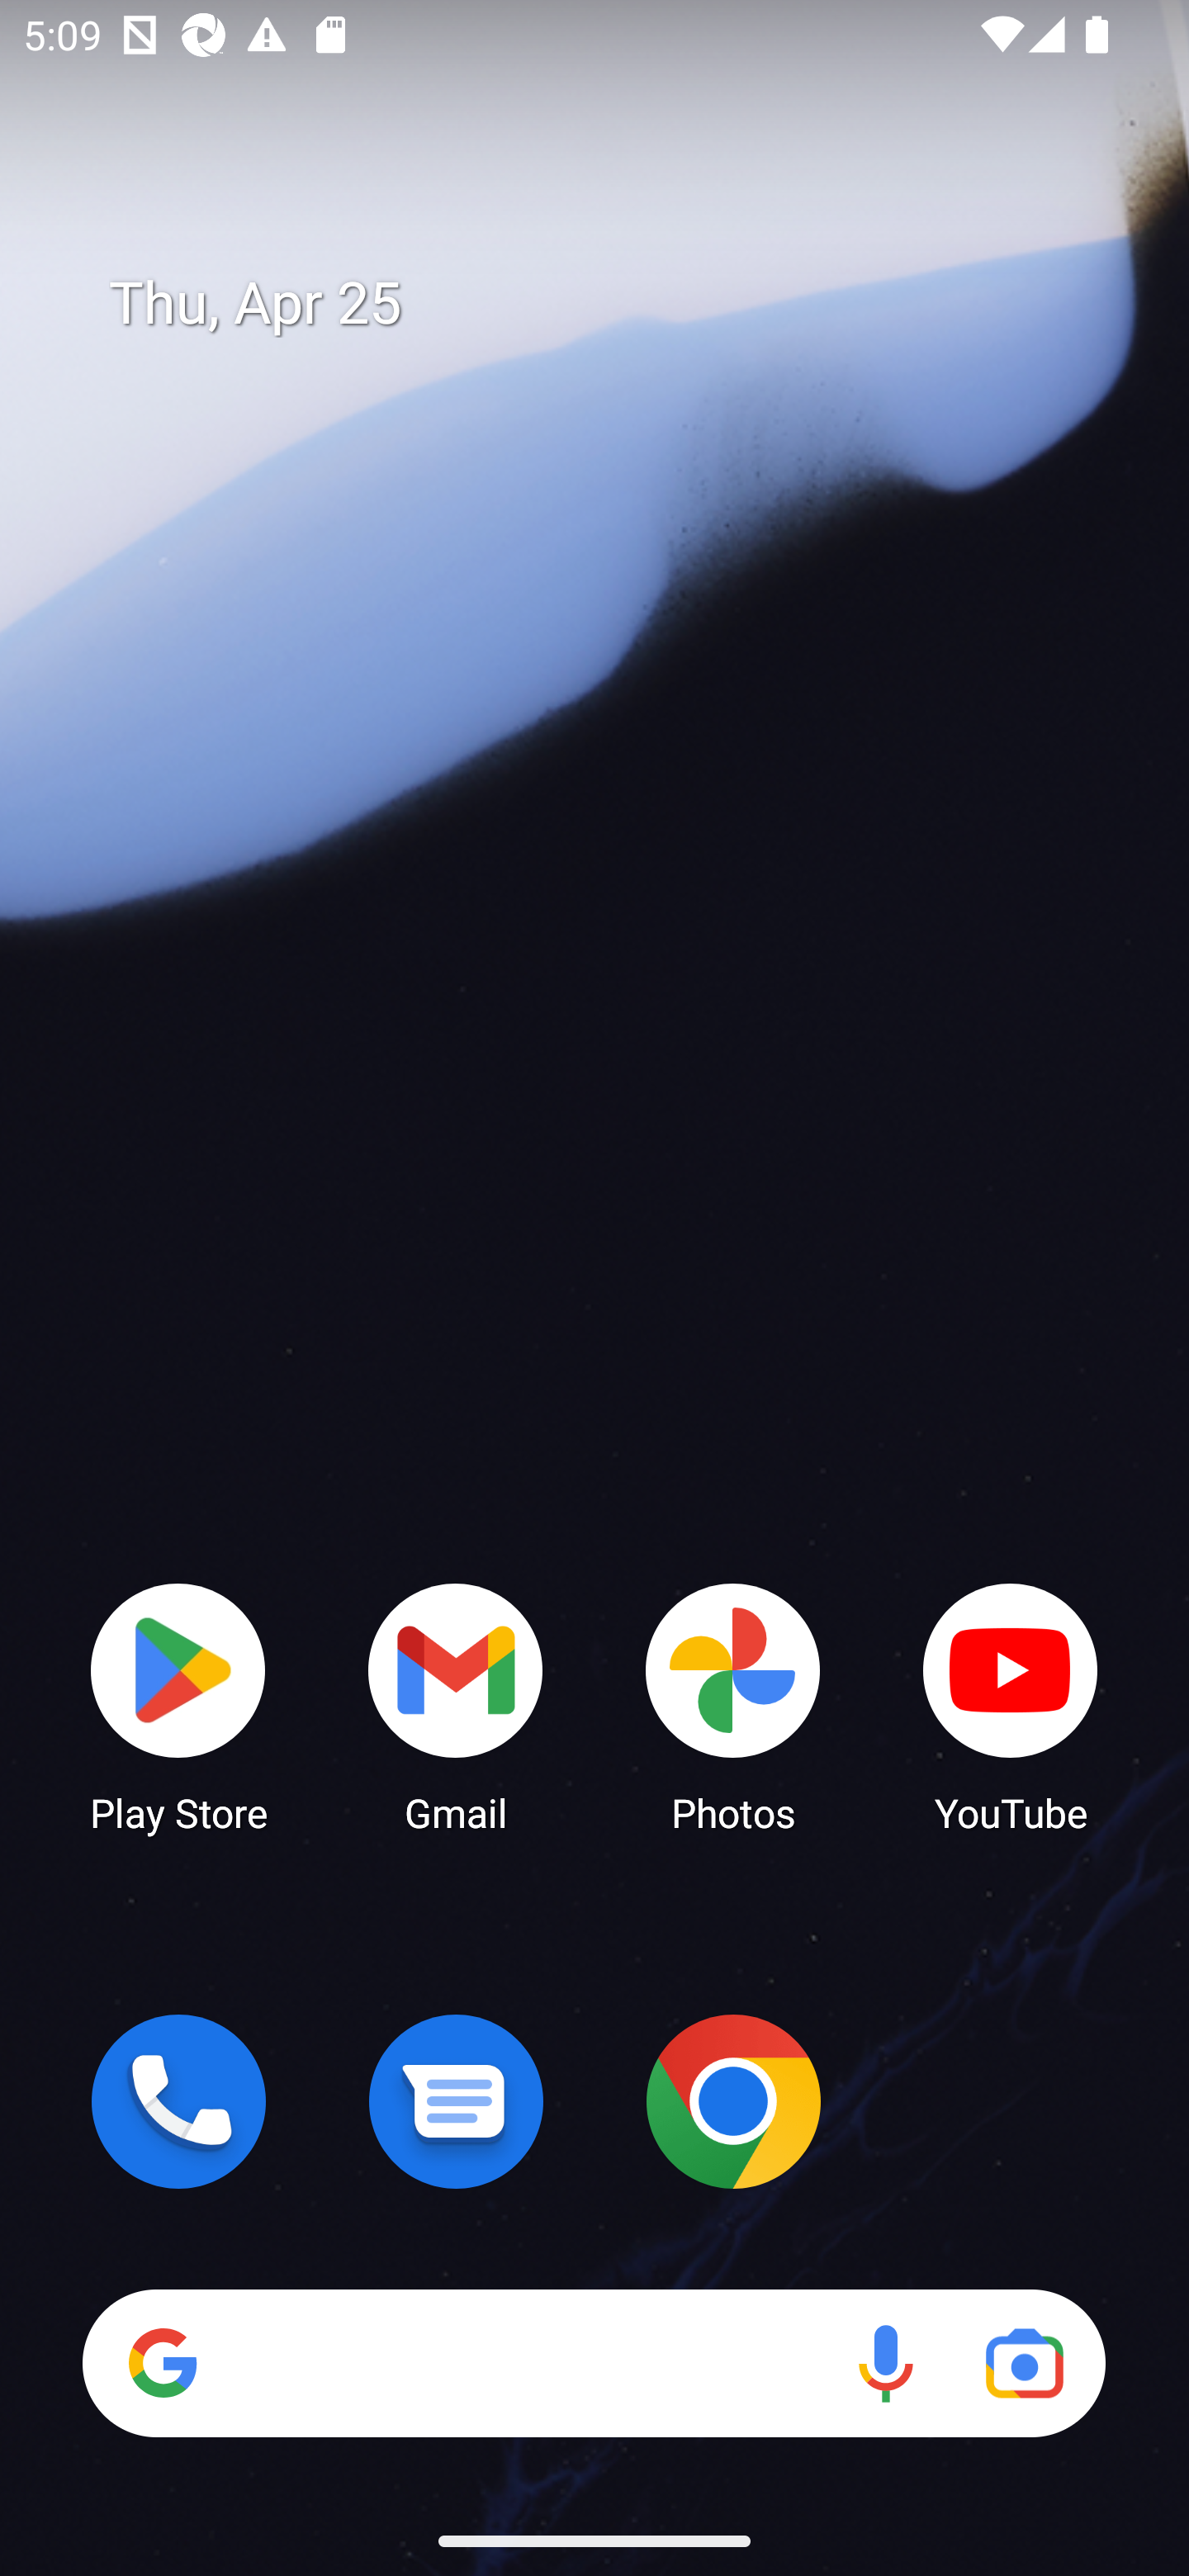  I want to click on Gmail, so click(456, 1706).